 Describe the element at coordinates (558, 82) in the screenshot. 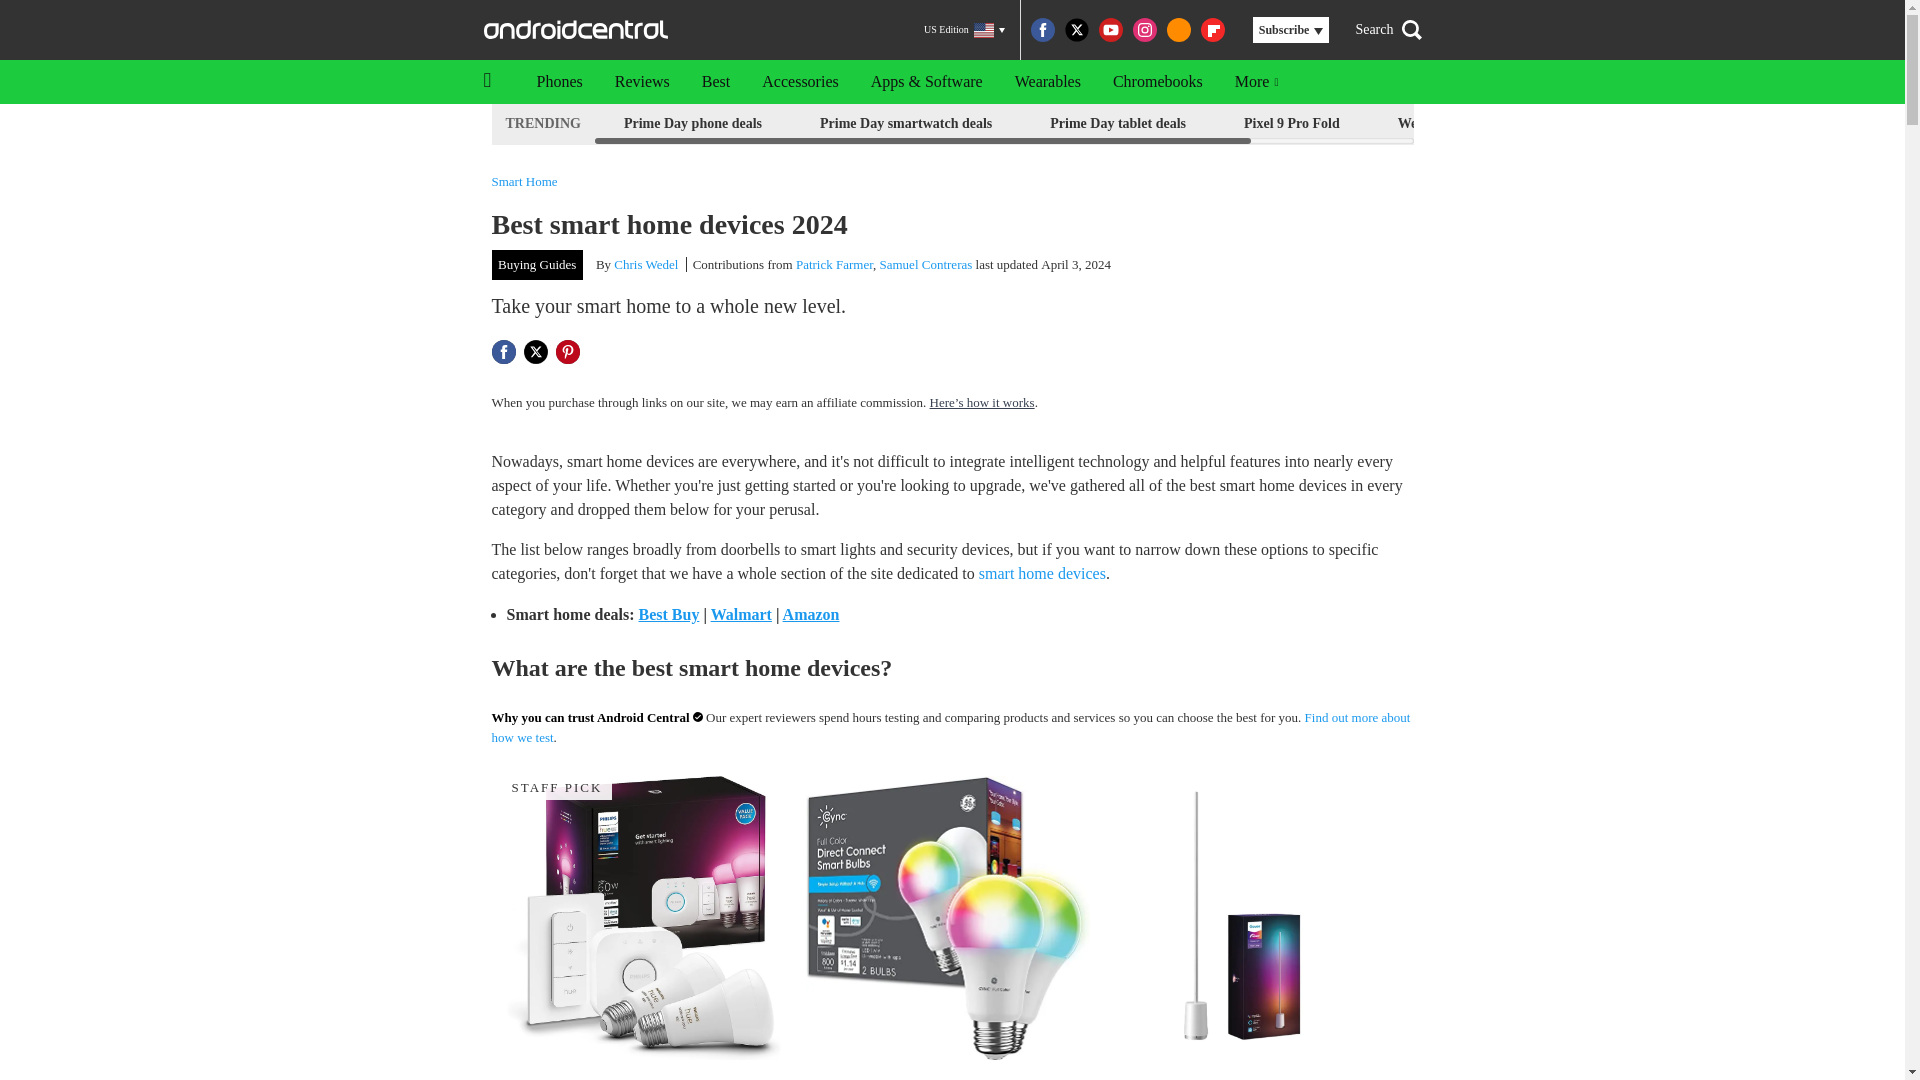

I see `Phones` at that location.